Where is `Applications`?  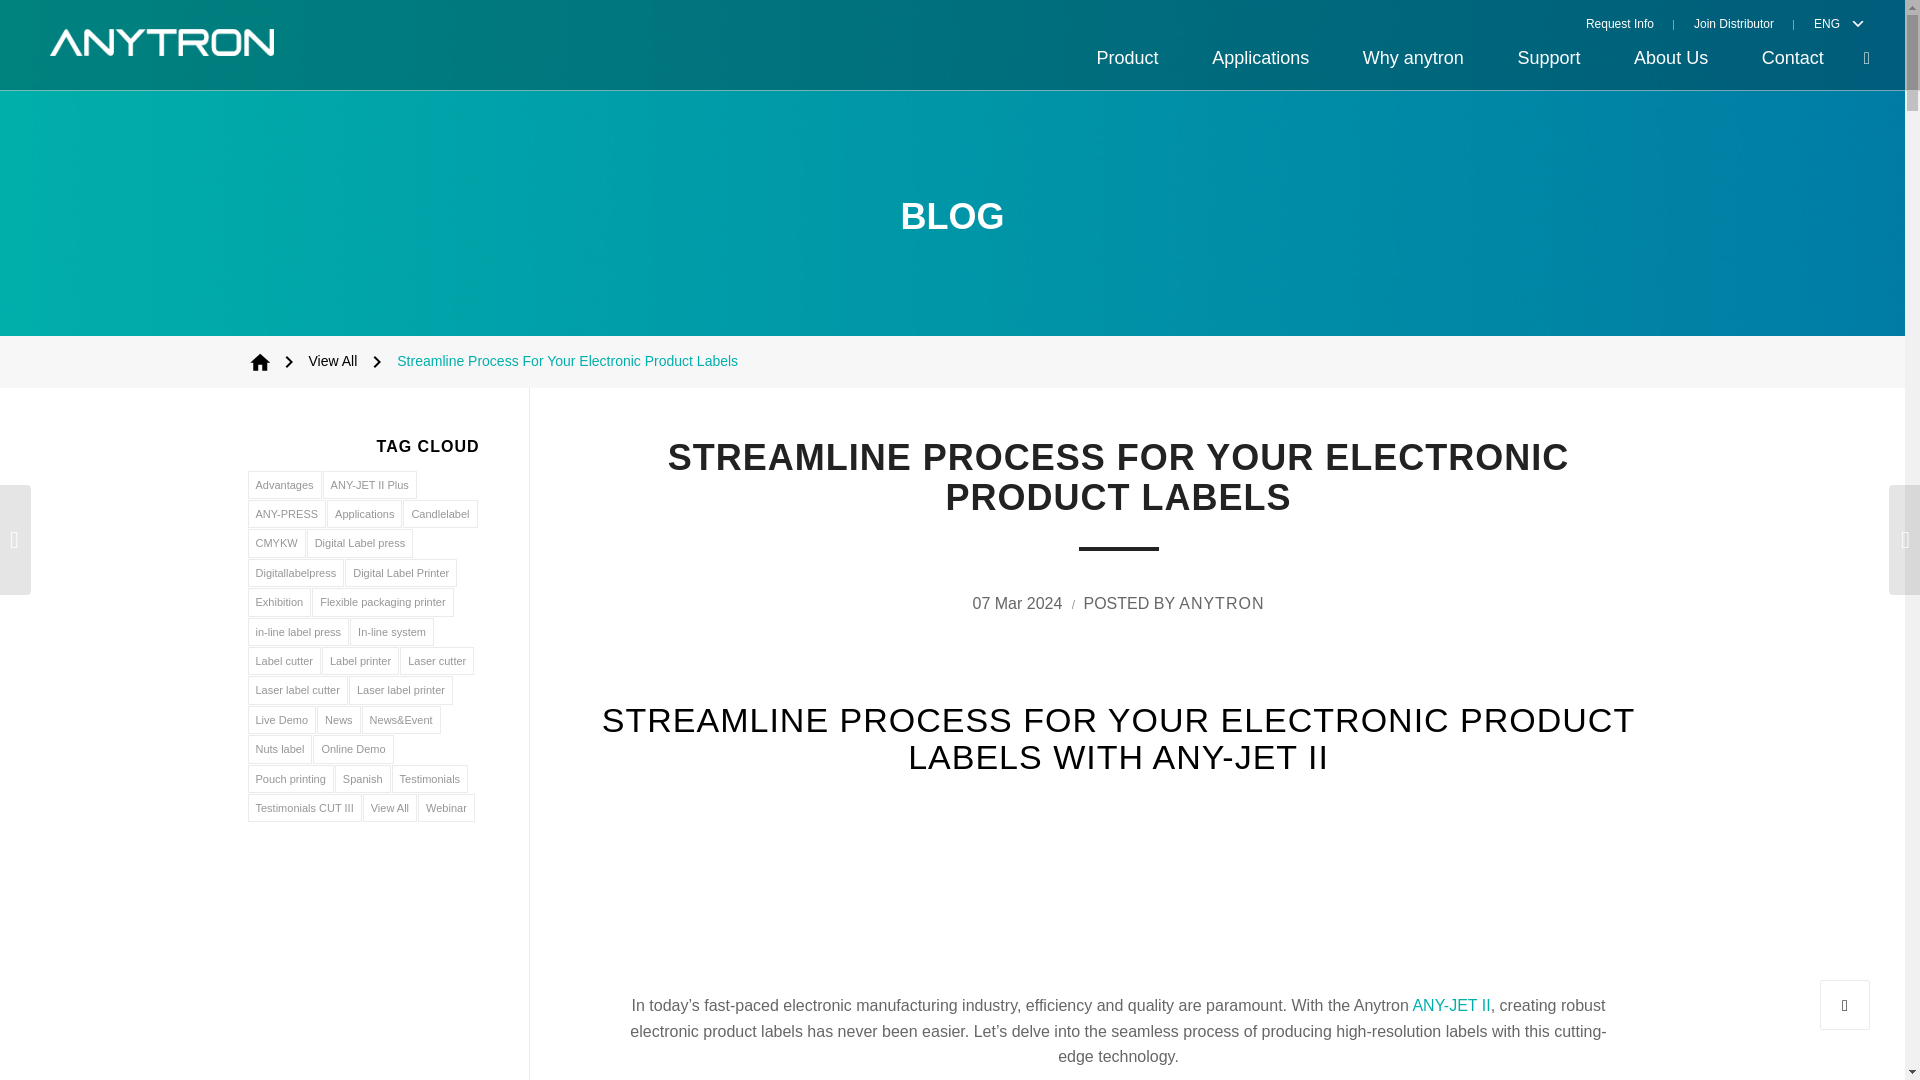
Applications is located at coordinates (1260, 58).